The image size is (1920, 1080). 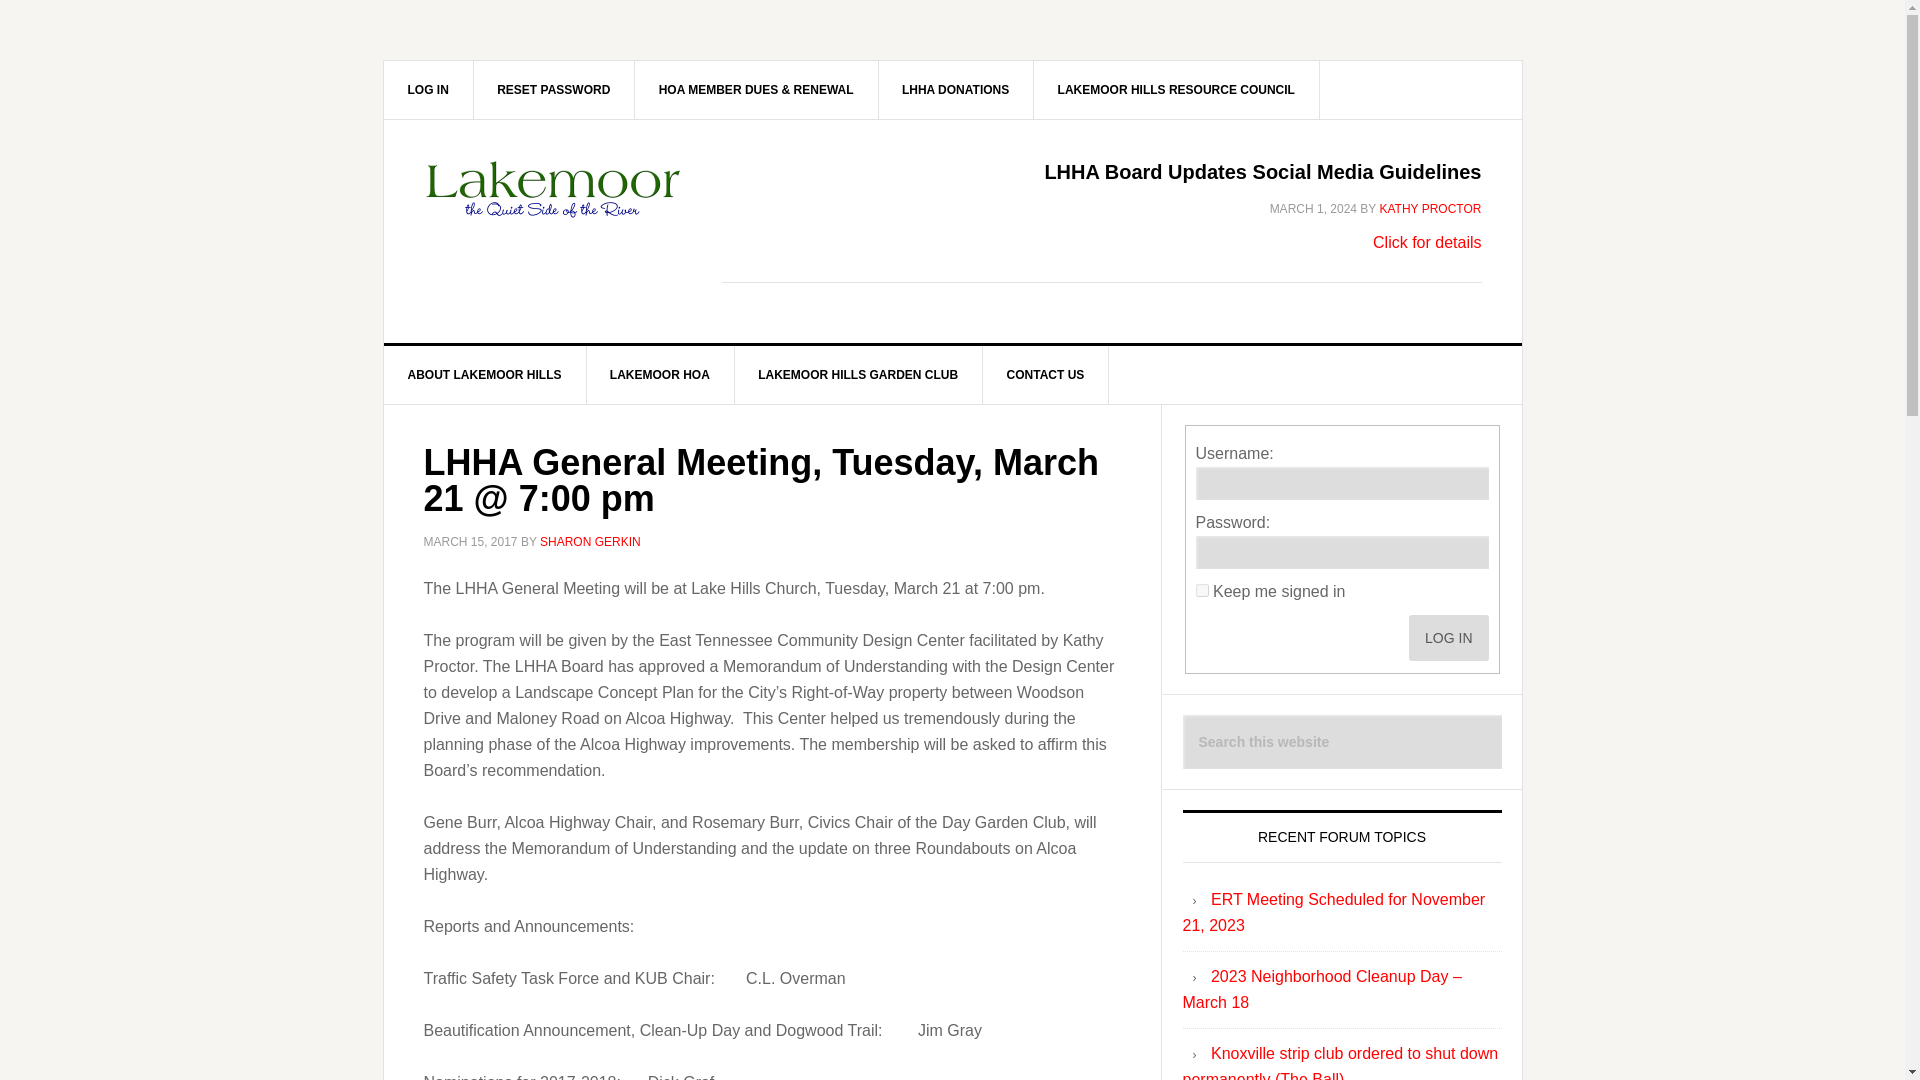 I want to click on LOG IN, so click(x=429, y=89).